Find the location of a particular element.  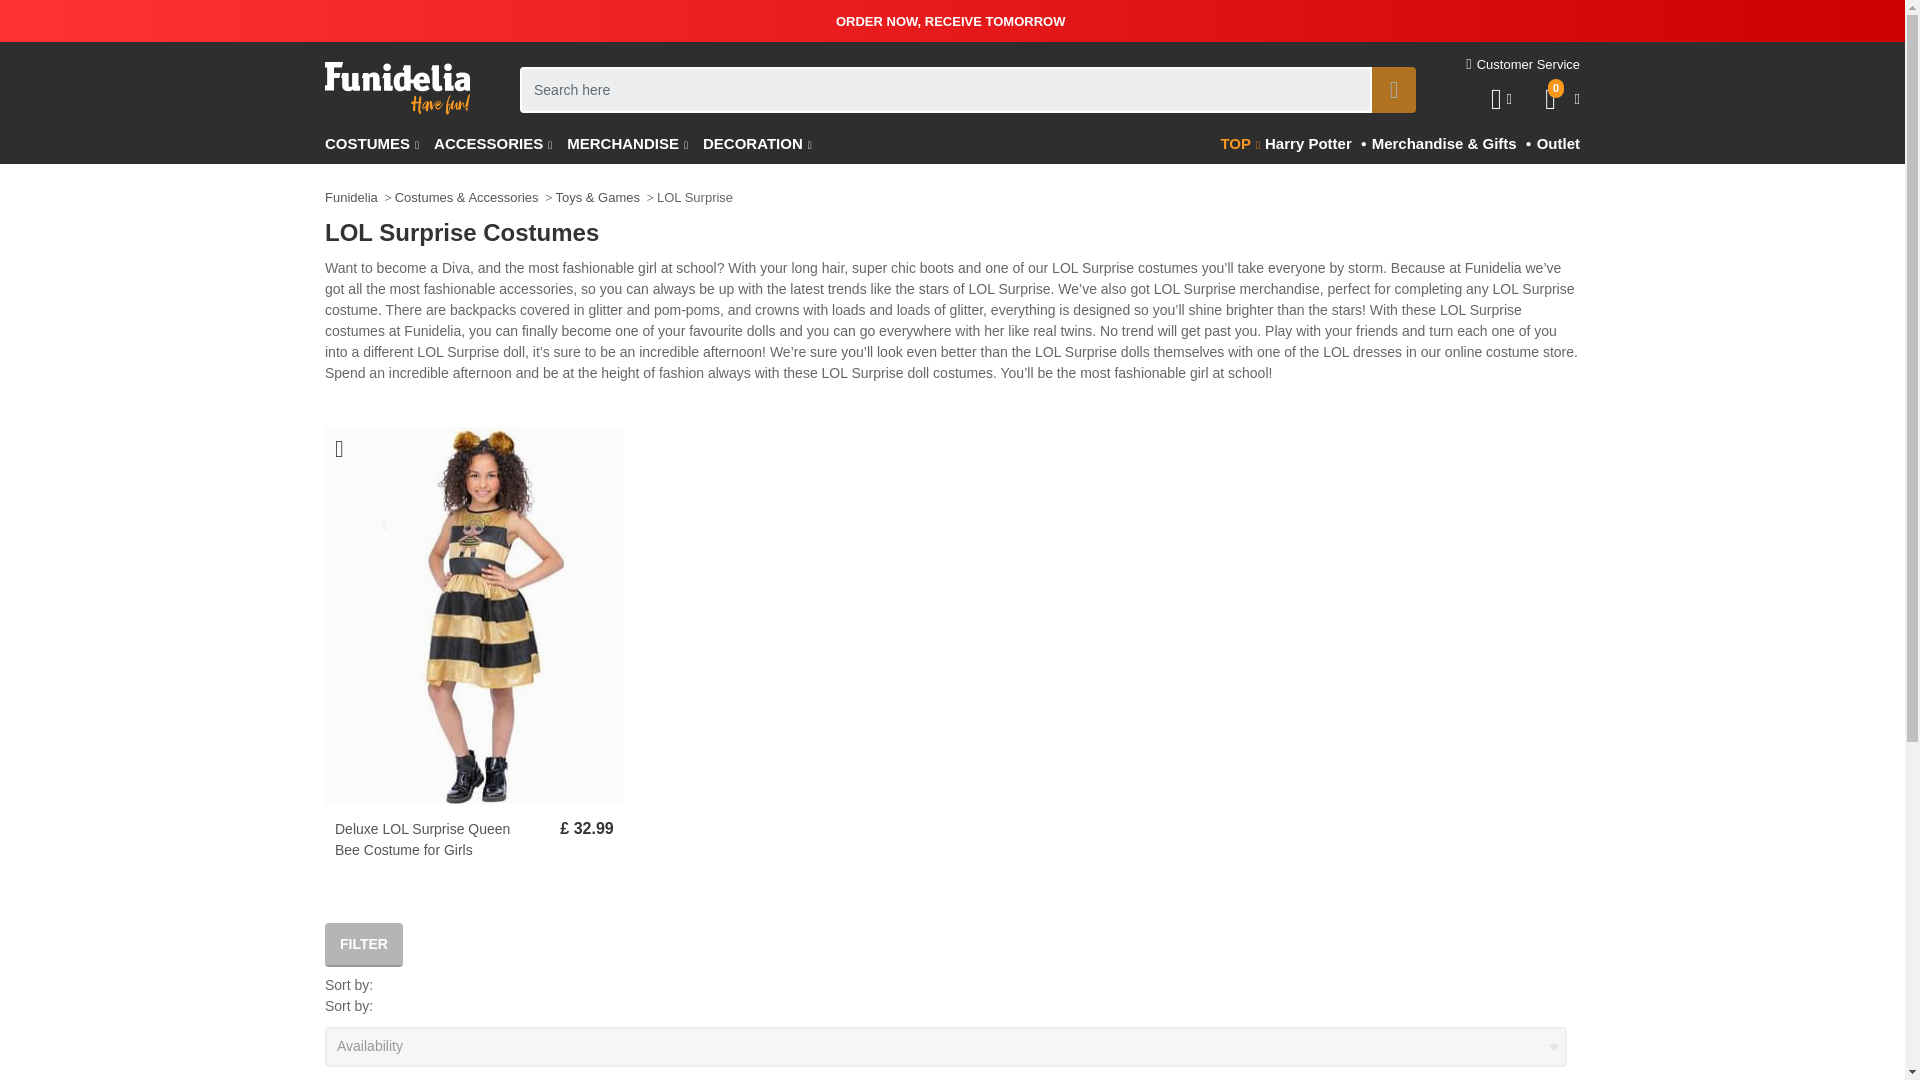

Go to Home is located at coordinates (397, 88).